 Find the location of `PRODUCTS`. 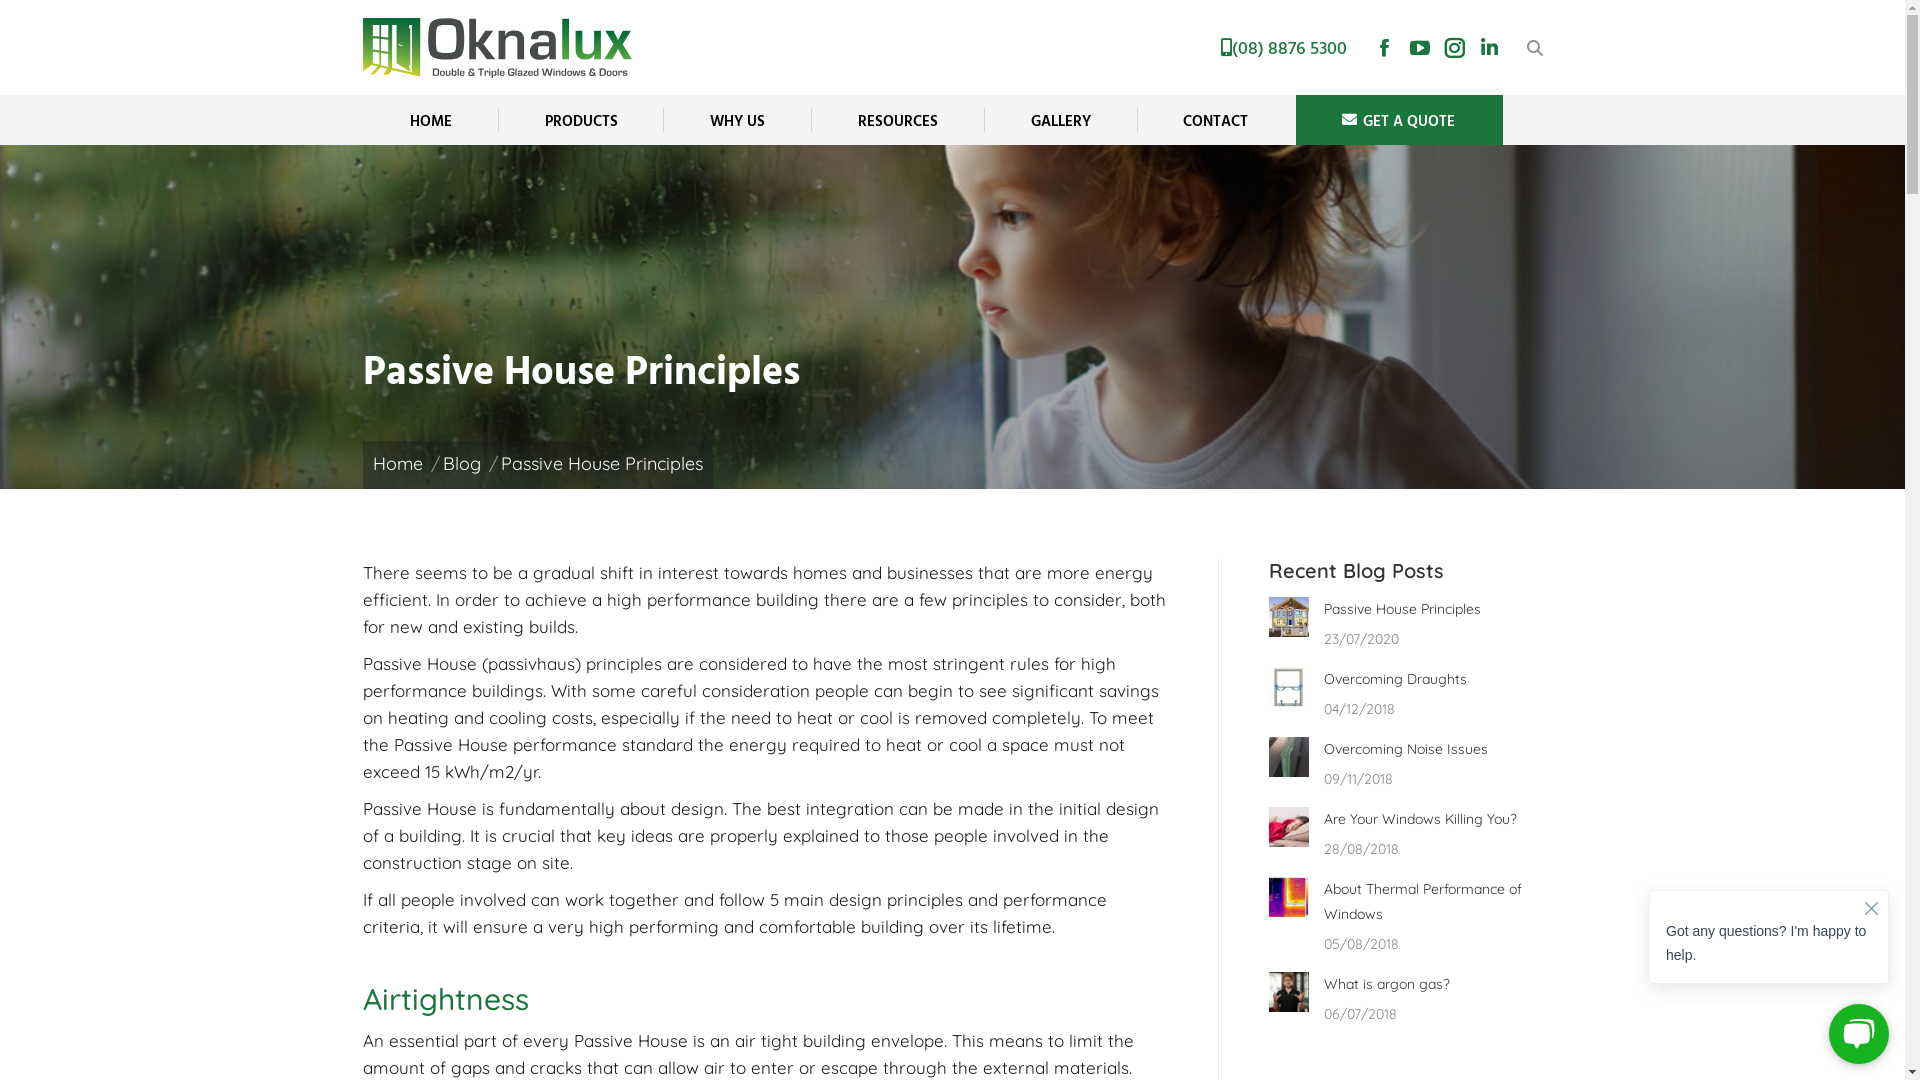

PRODUCTS is located at coordinates (581, 120).